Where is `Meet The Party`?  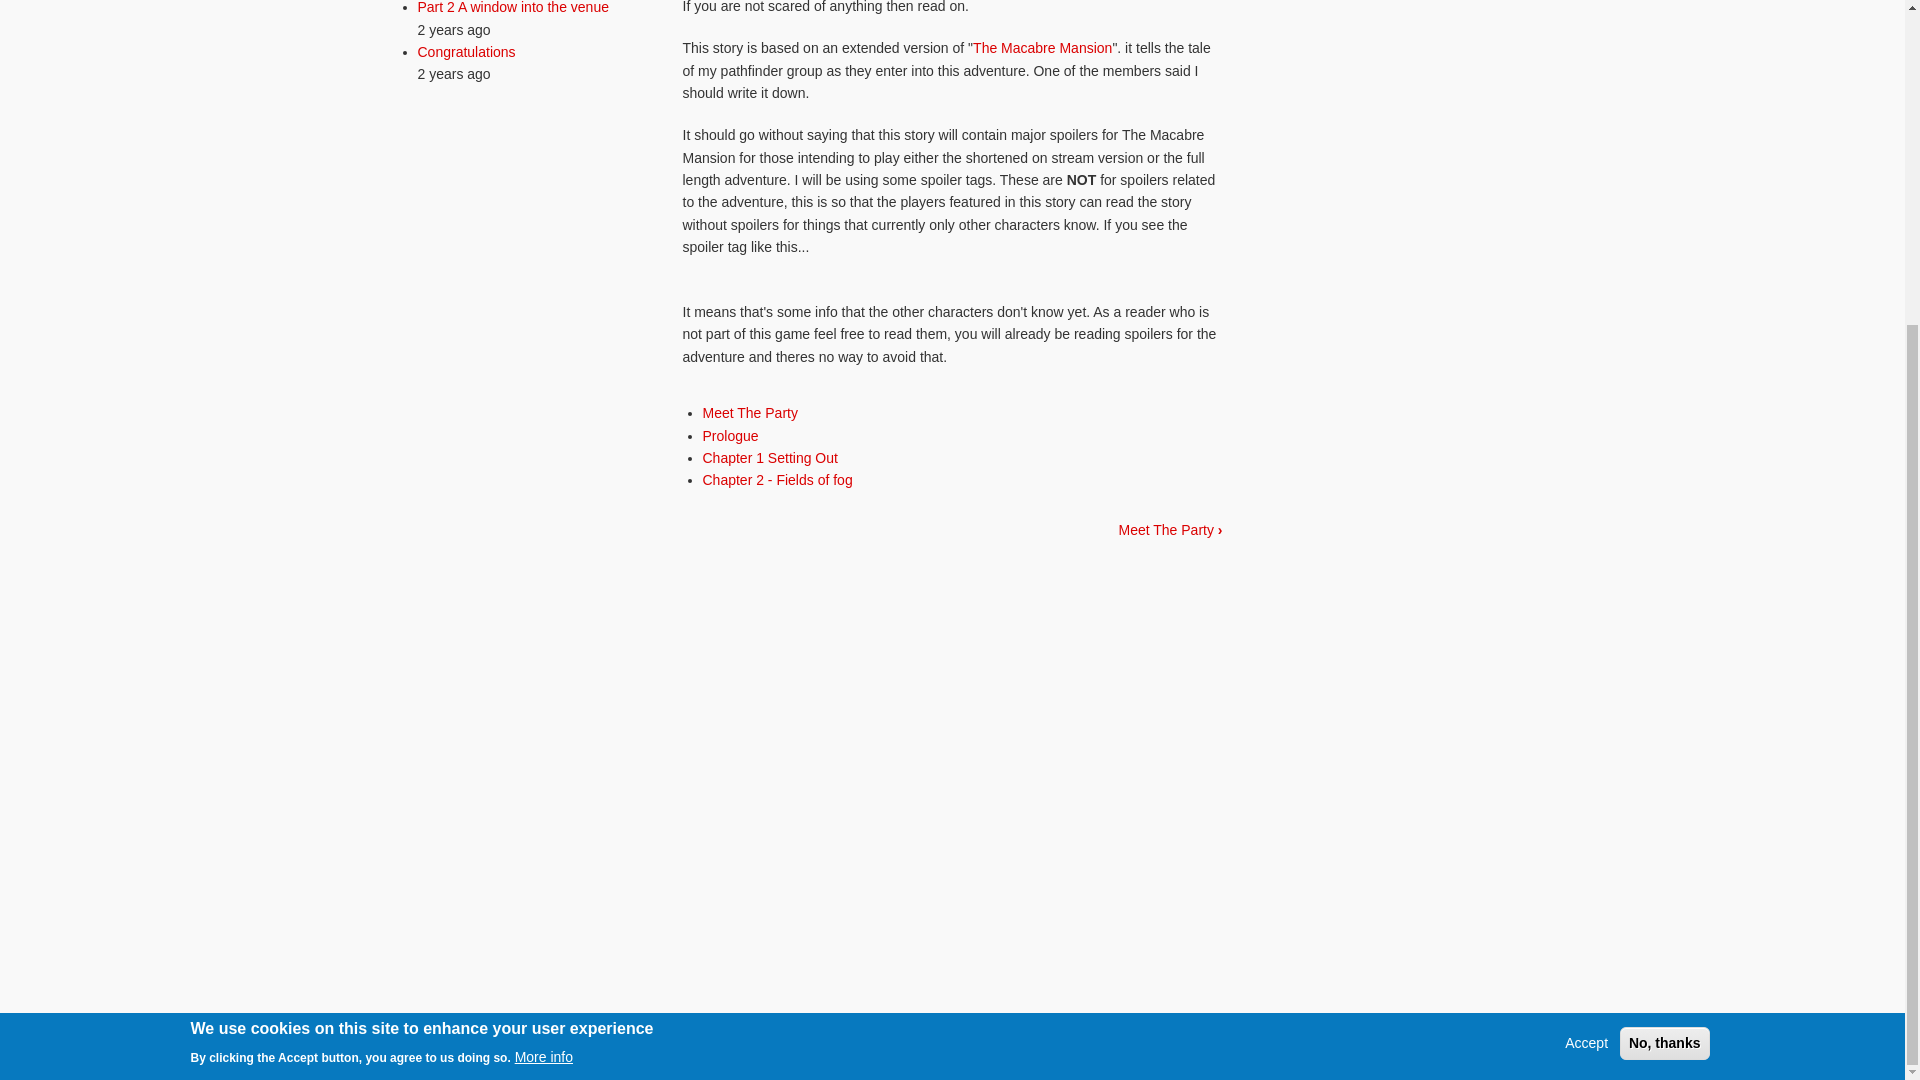
Meet The Party is located at coordinates (749, 413).